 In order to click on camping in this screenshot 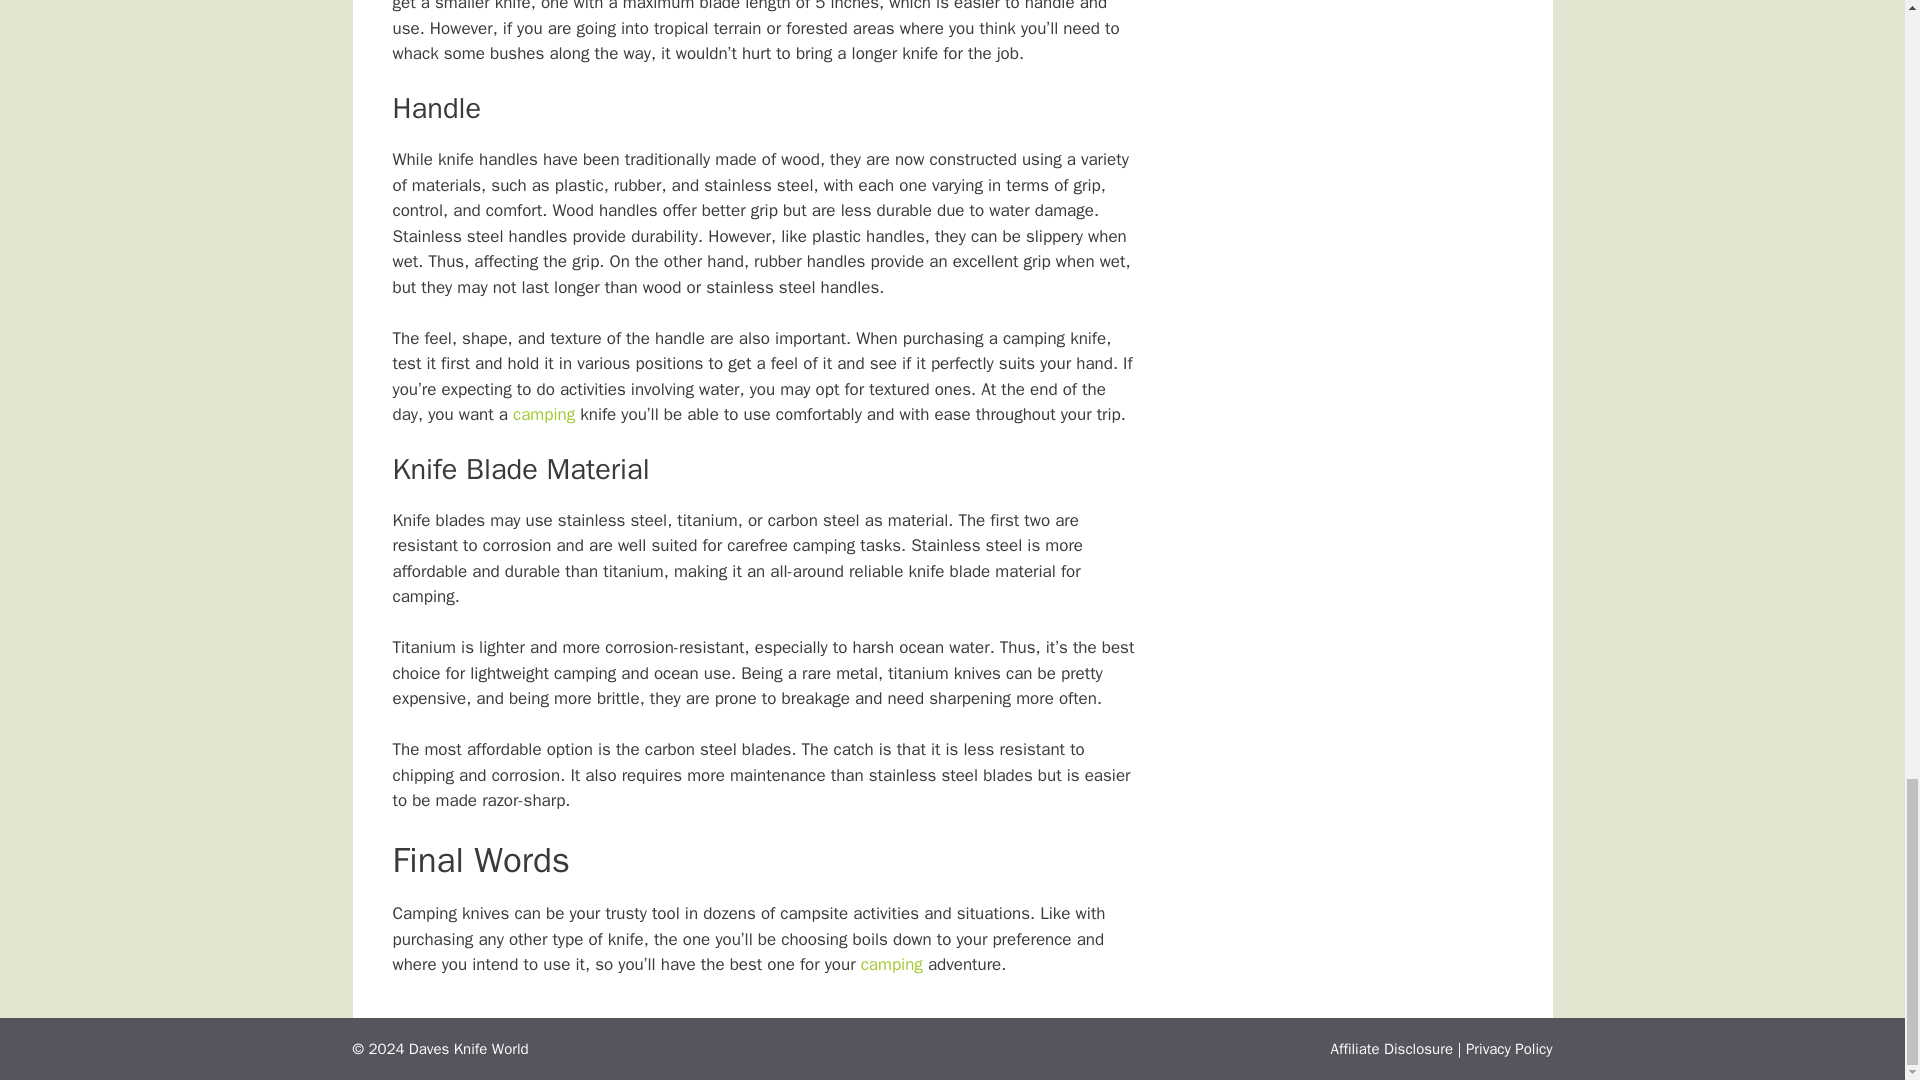, I will do `click(543, 414)`.